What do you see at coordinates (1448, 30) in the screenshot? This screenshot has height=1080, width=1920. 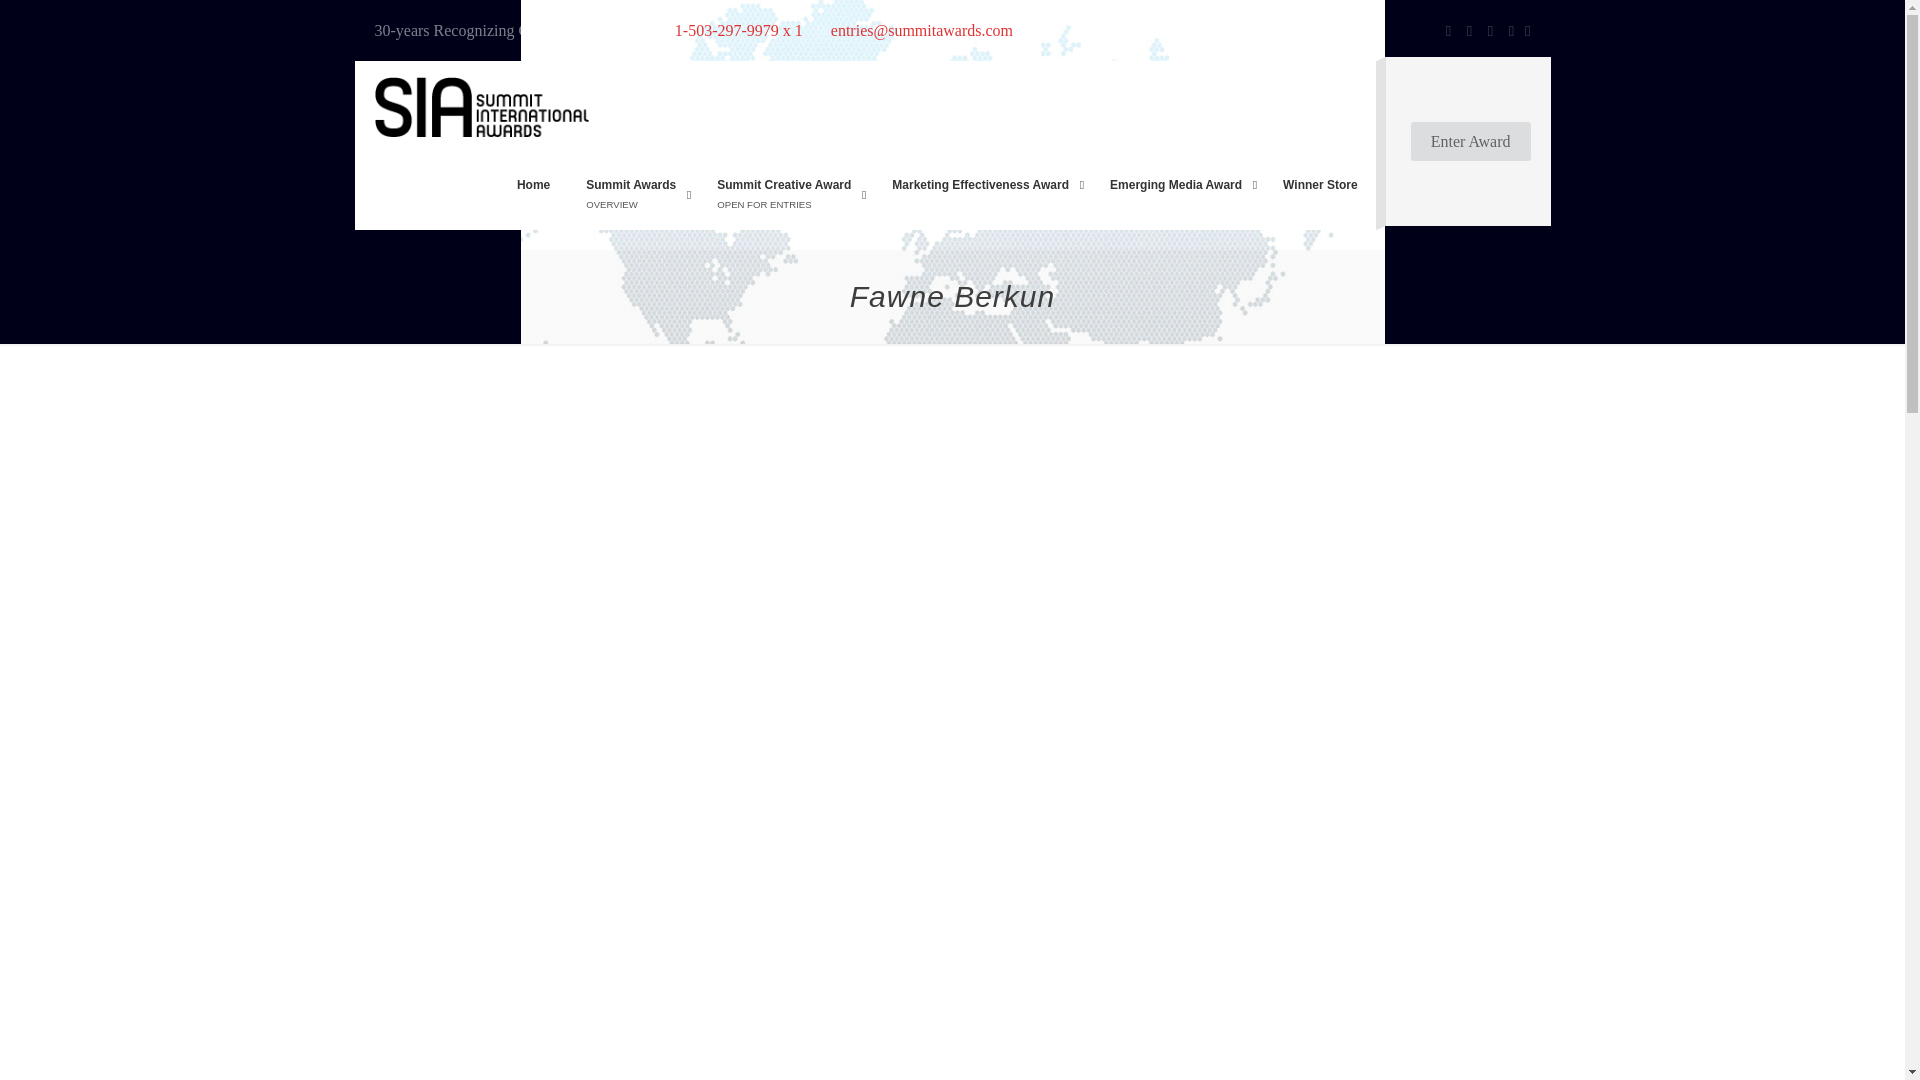 I see `Facebook` at bounding box center [1448, 30].